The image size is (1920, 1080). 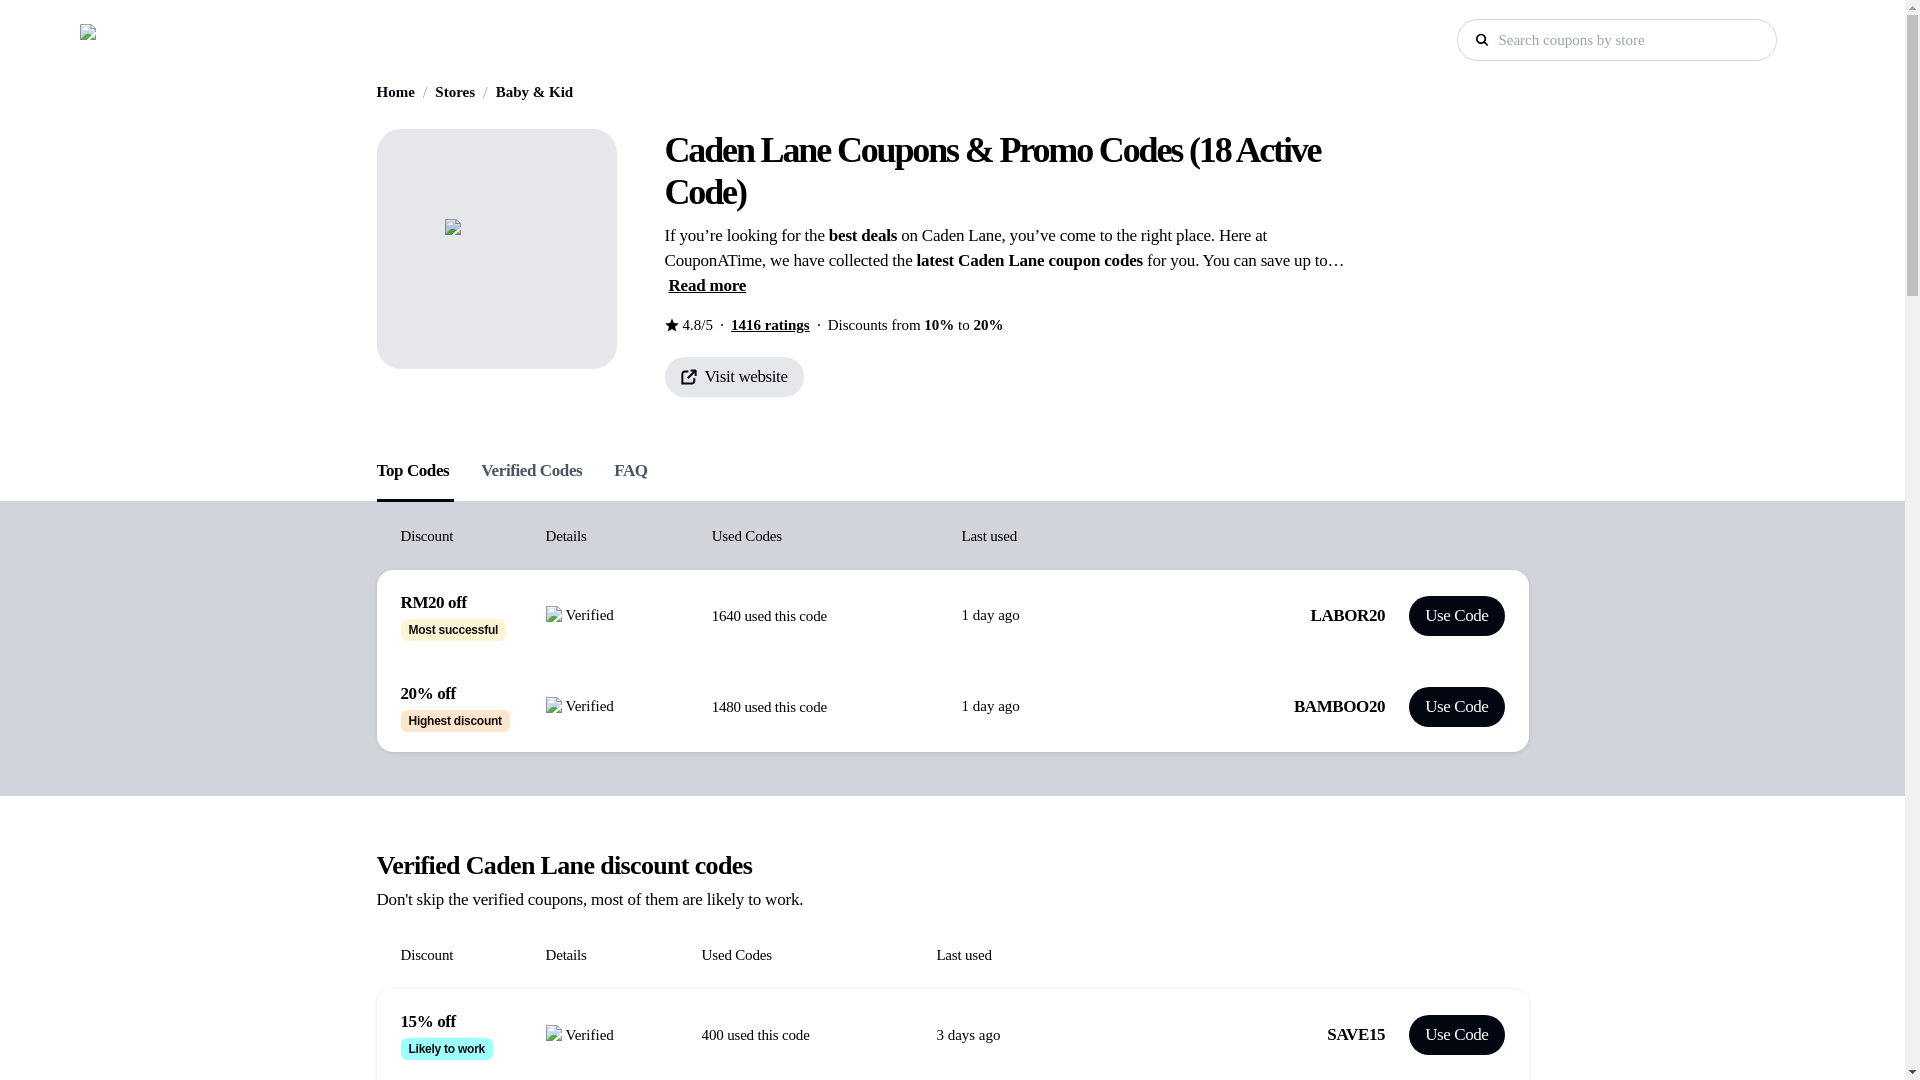 I want to click on Home, so click(x=395, y=92).